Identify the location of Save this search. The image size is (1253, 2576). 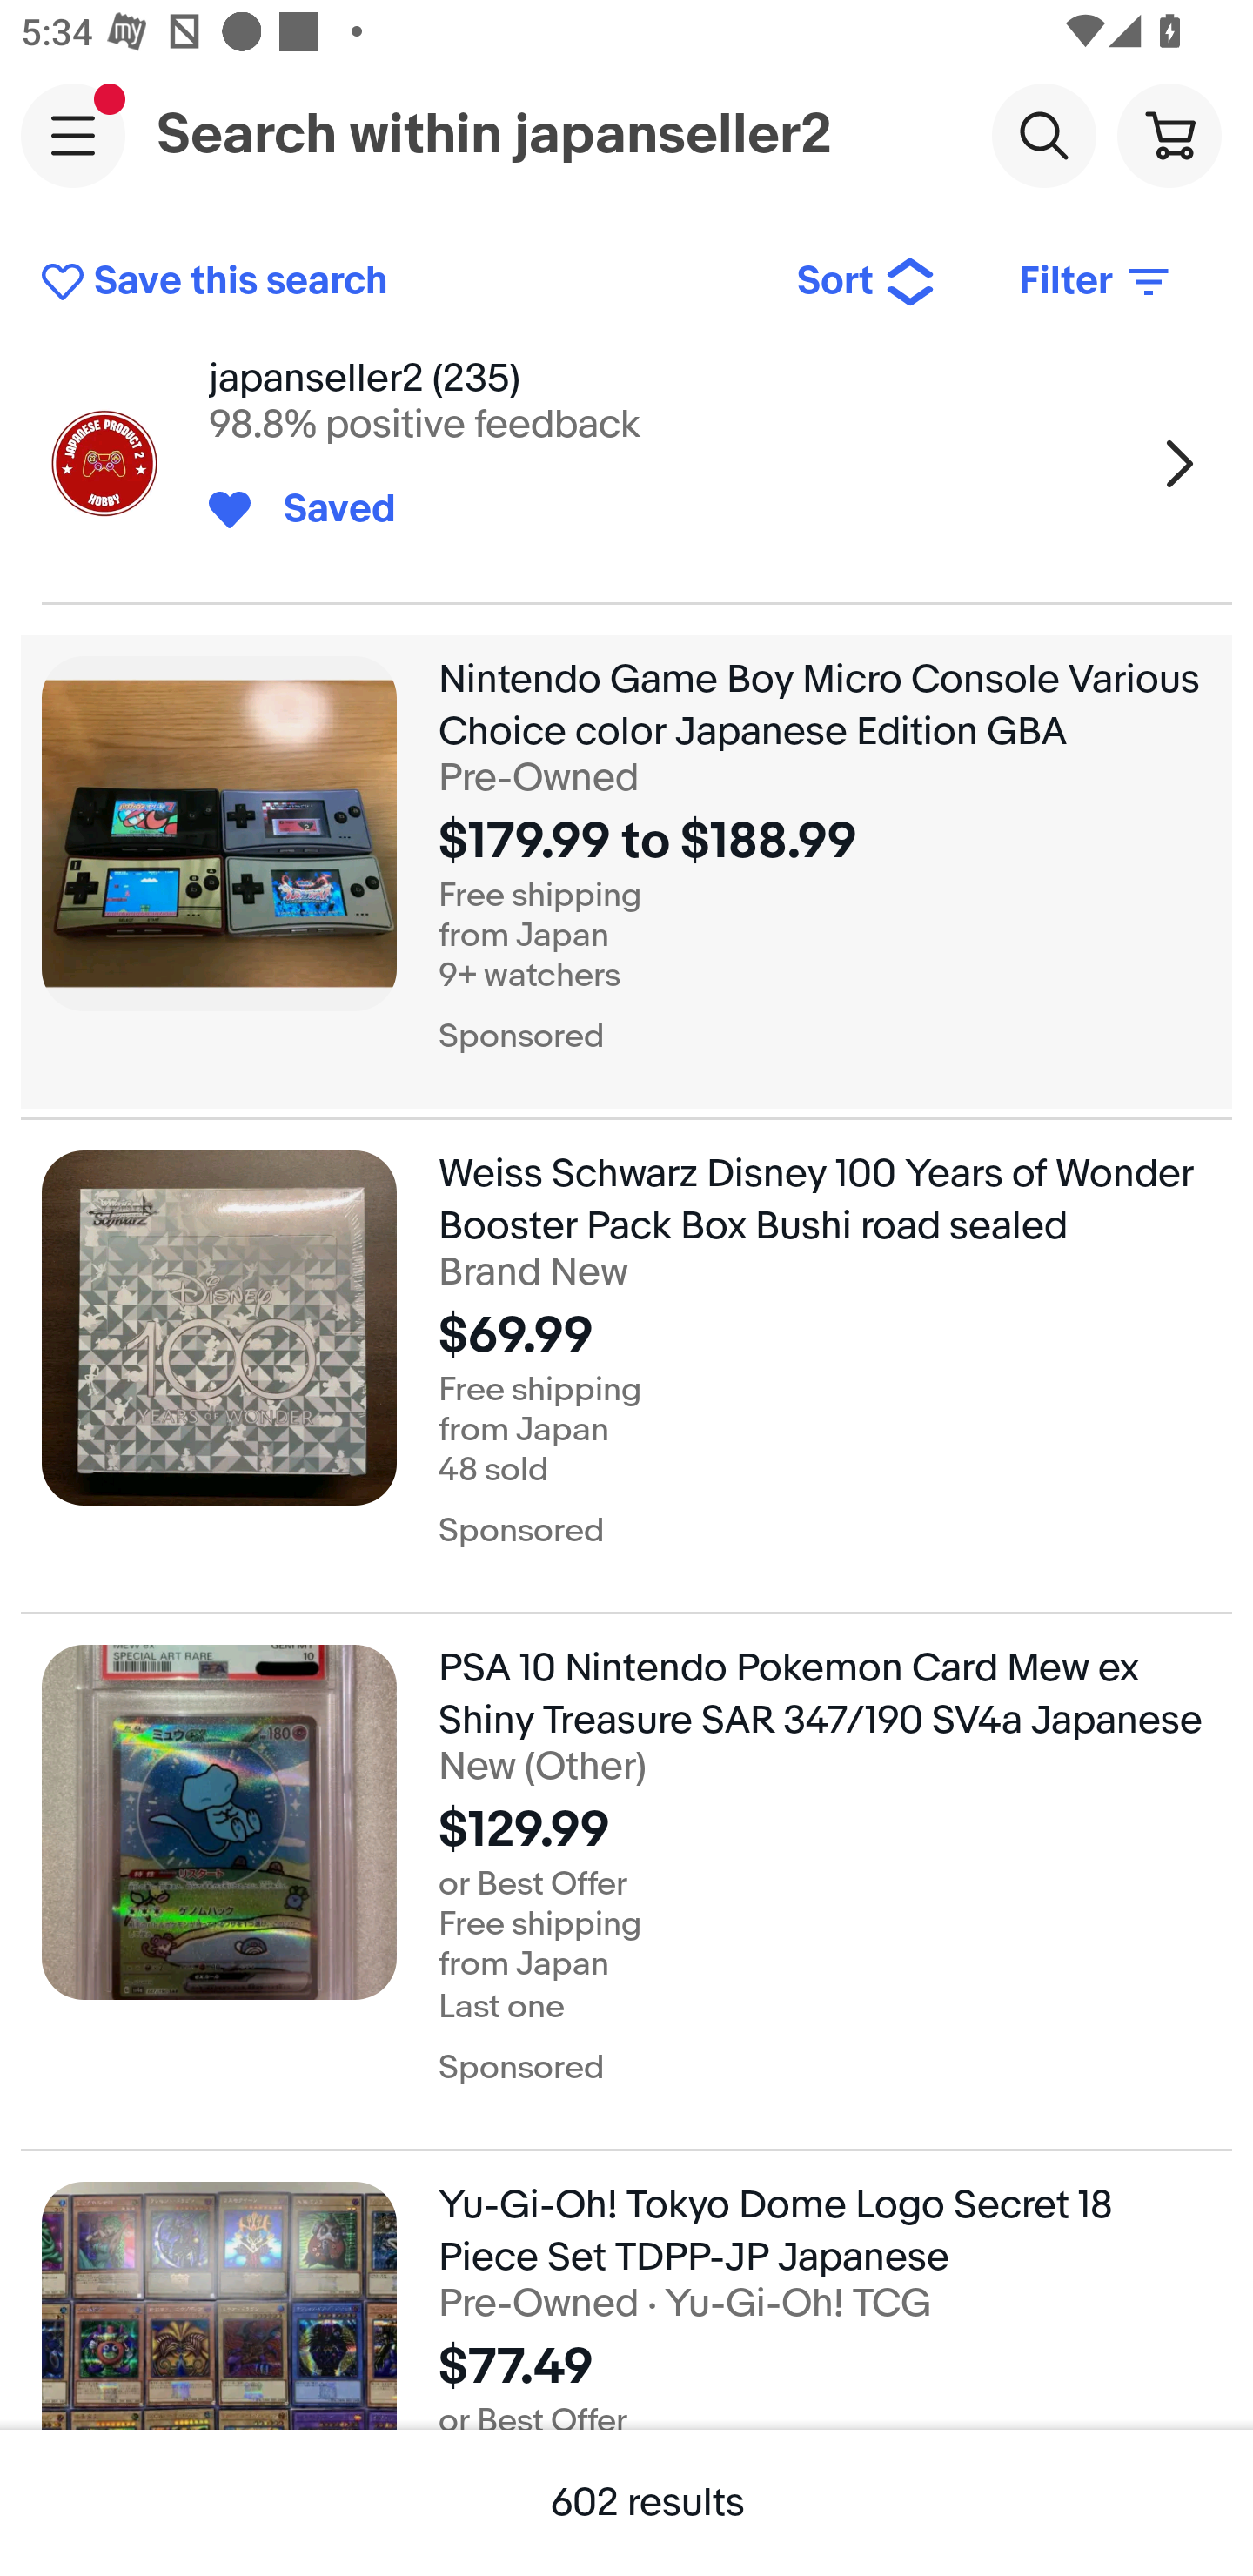
(397, 282).